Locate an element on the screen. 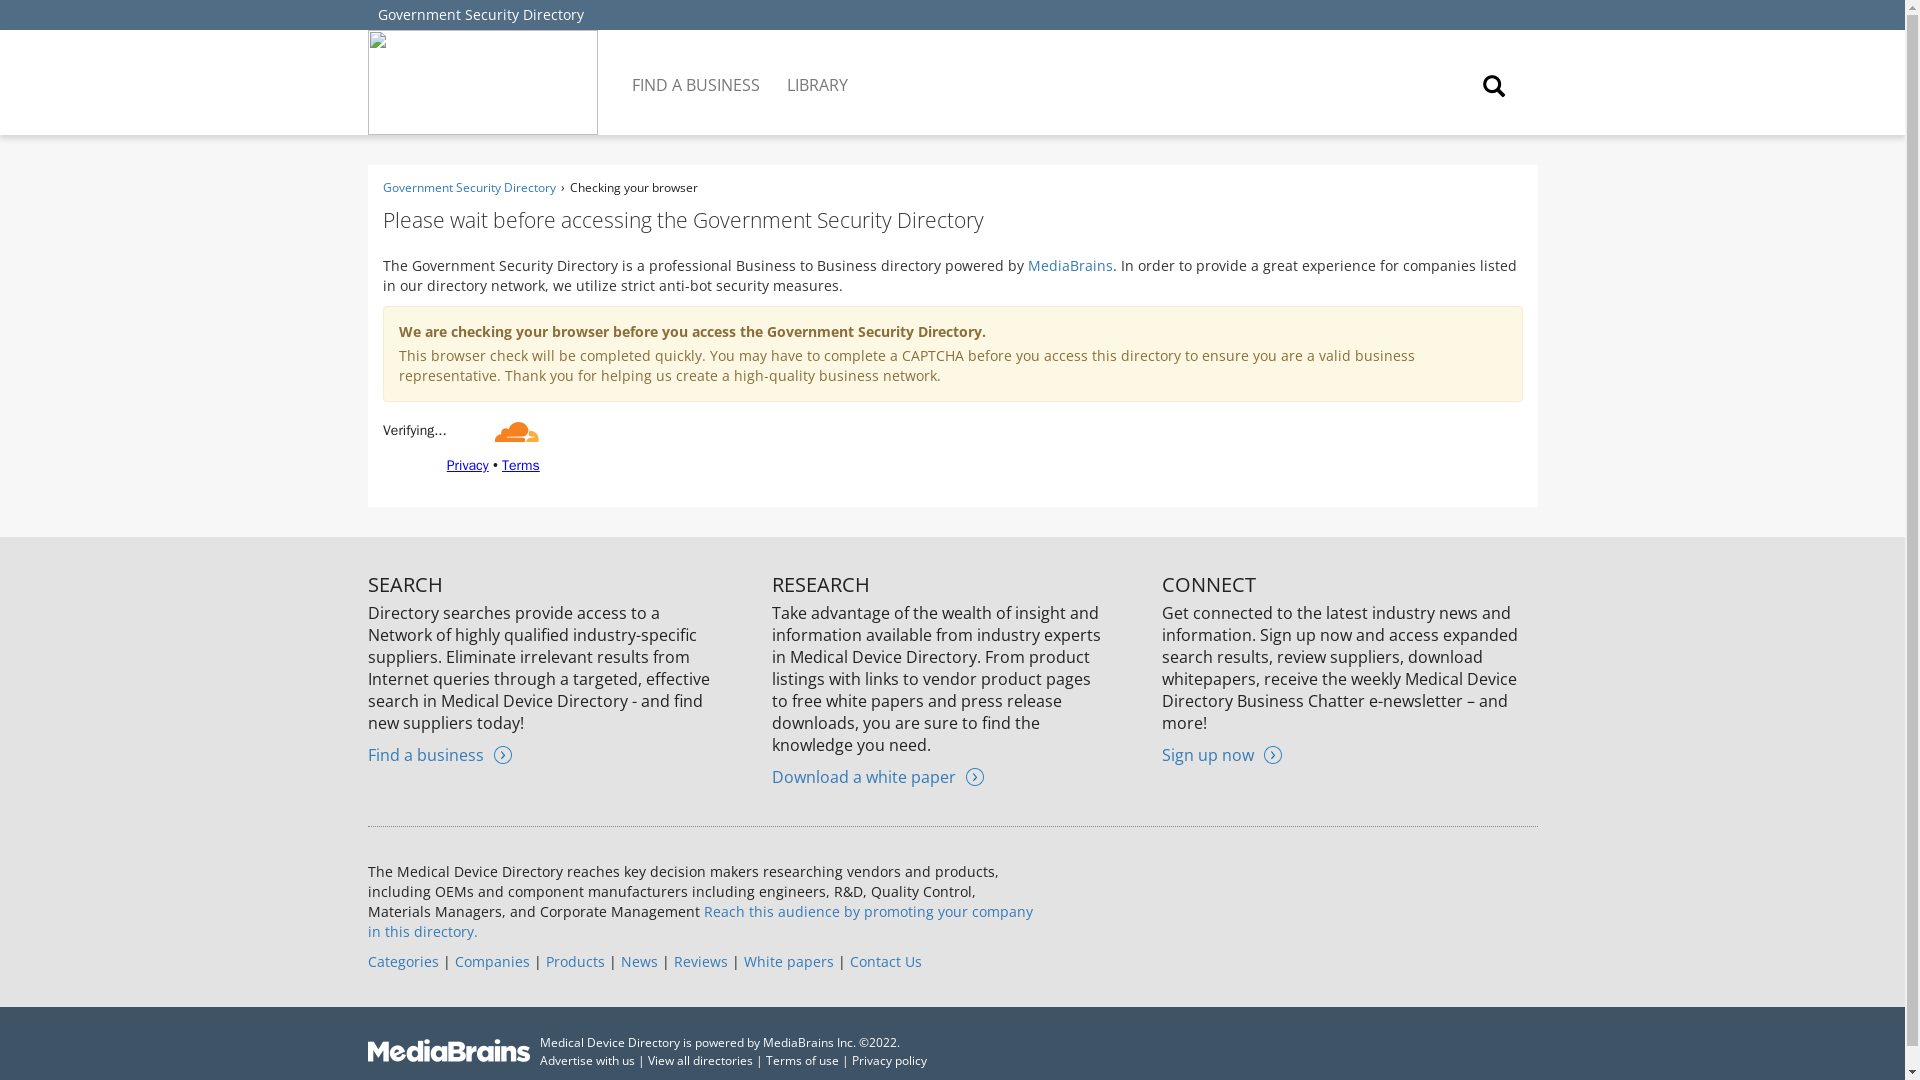  Government Security Directory is located at coordinates (468, 187).